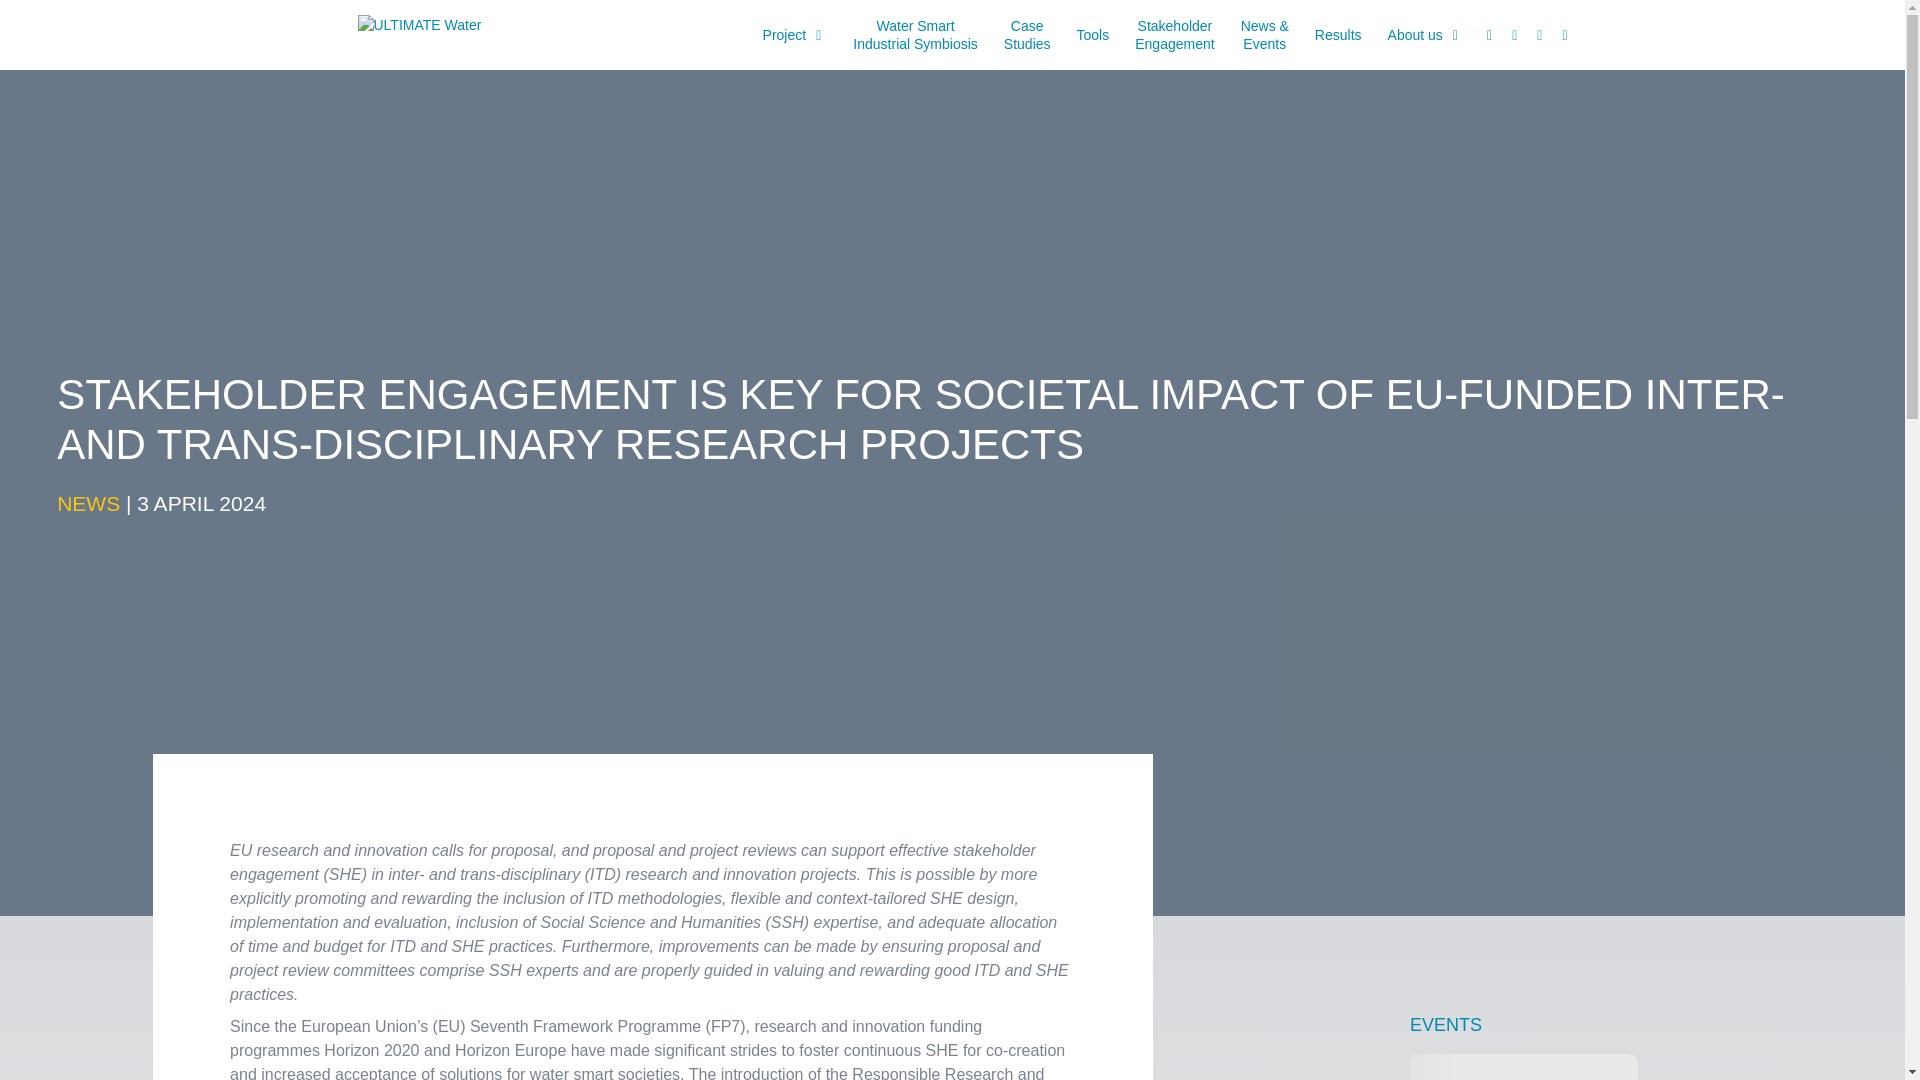  Describe the element at coordinates (915, 35) in the screenshot. I see `About us` at that location.